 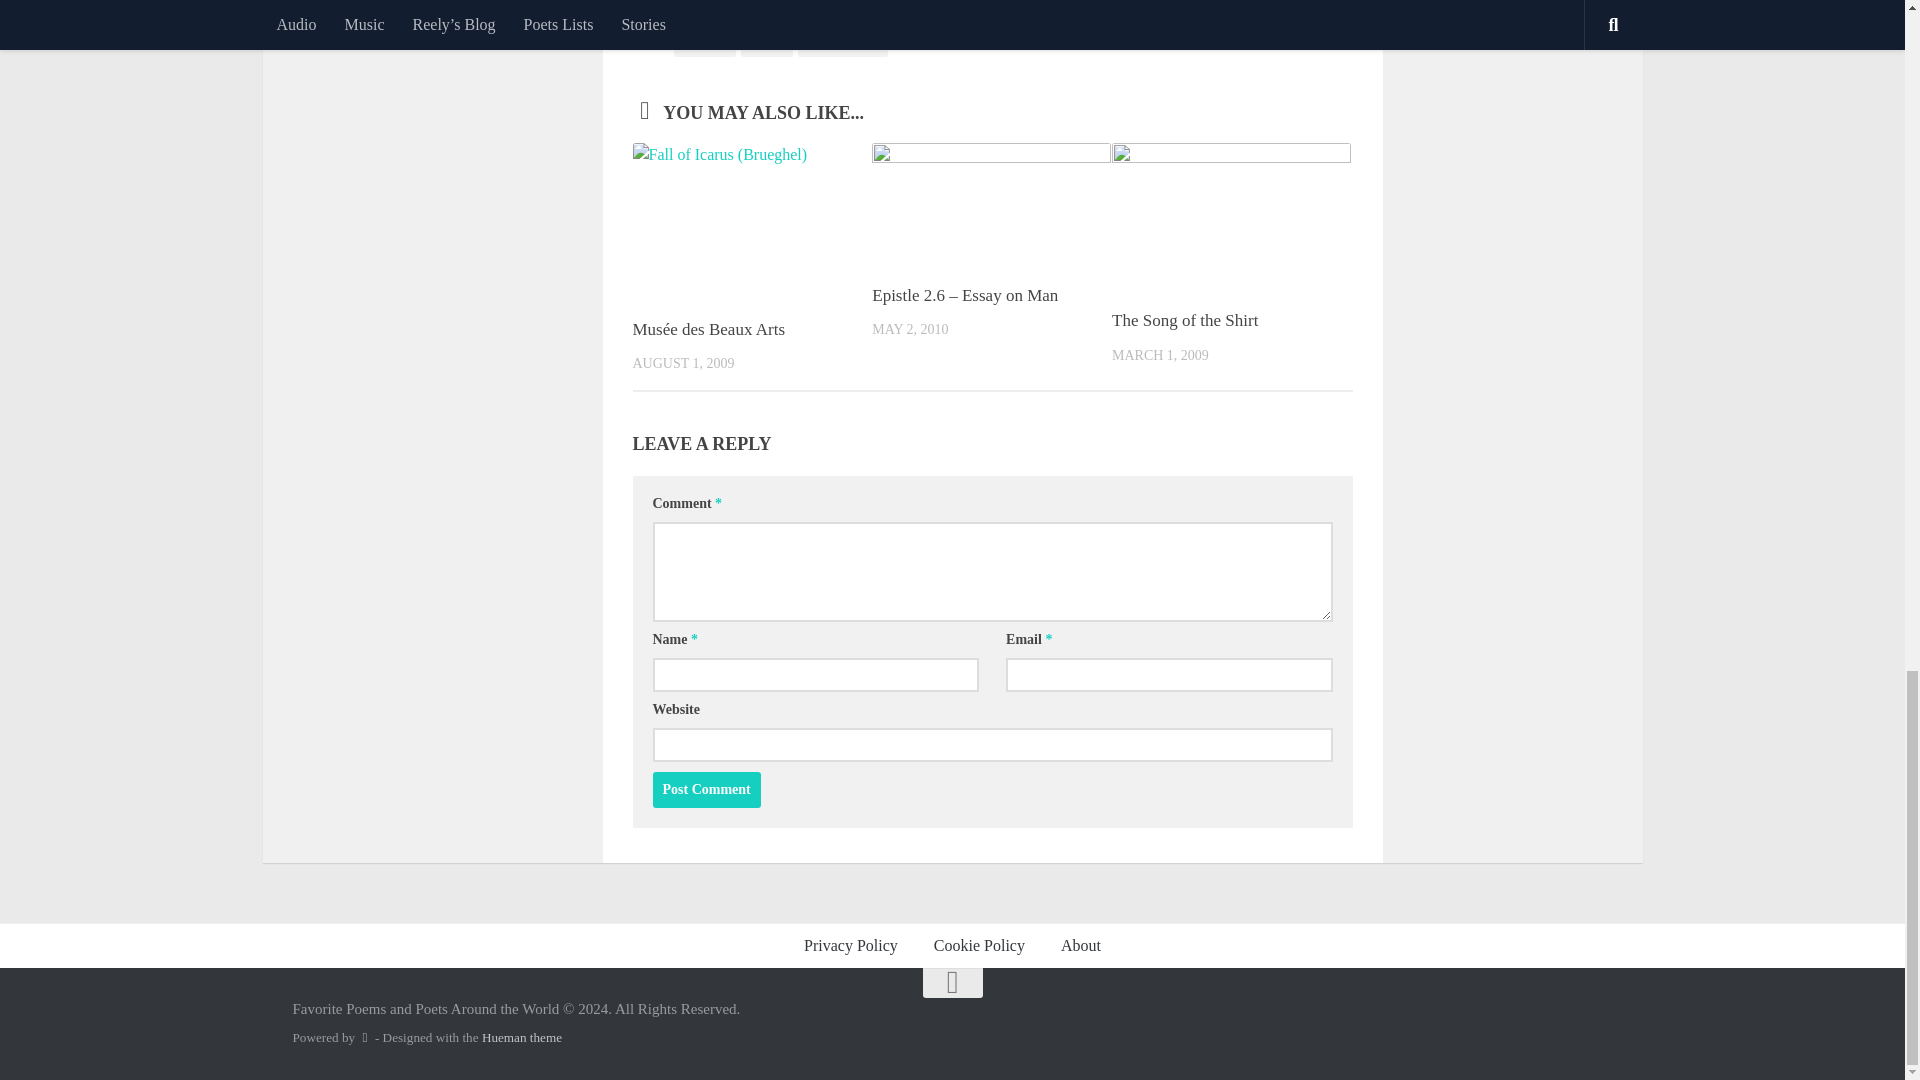 What do you see at coordinates (522, 1038) in the screenshot?
I see `Hueman theme` at bounding box center [522, 1038].